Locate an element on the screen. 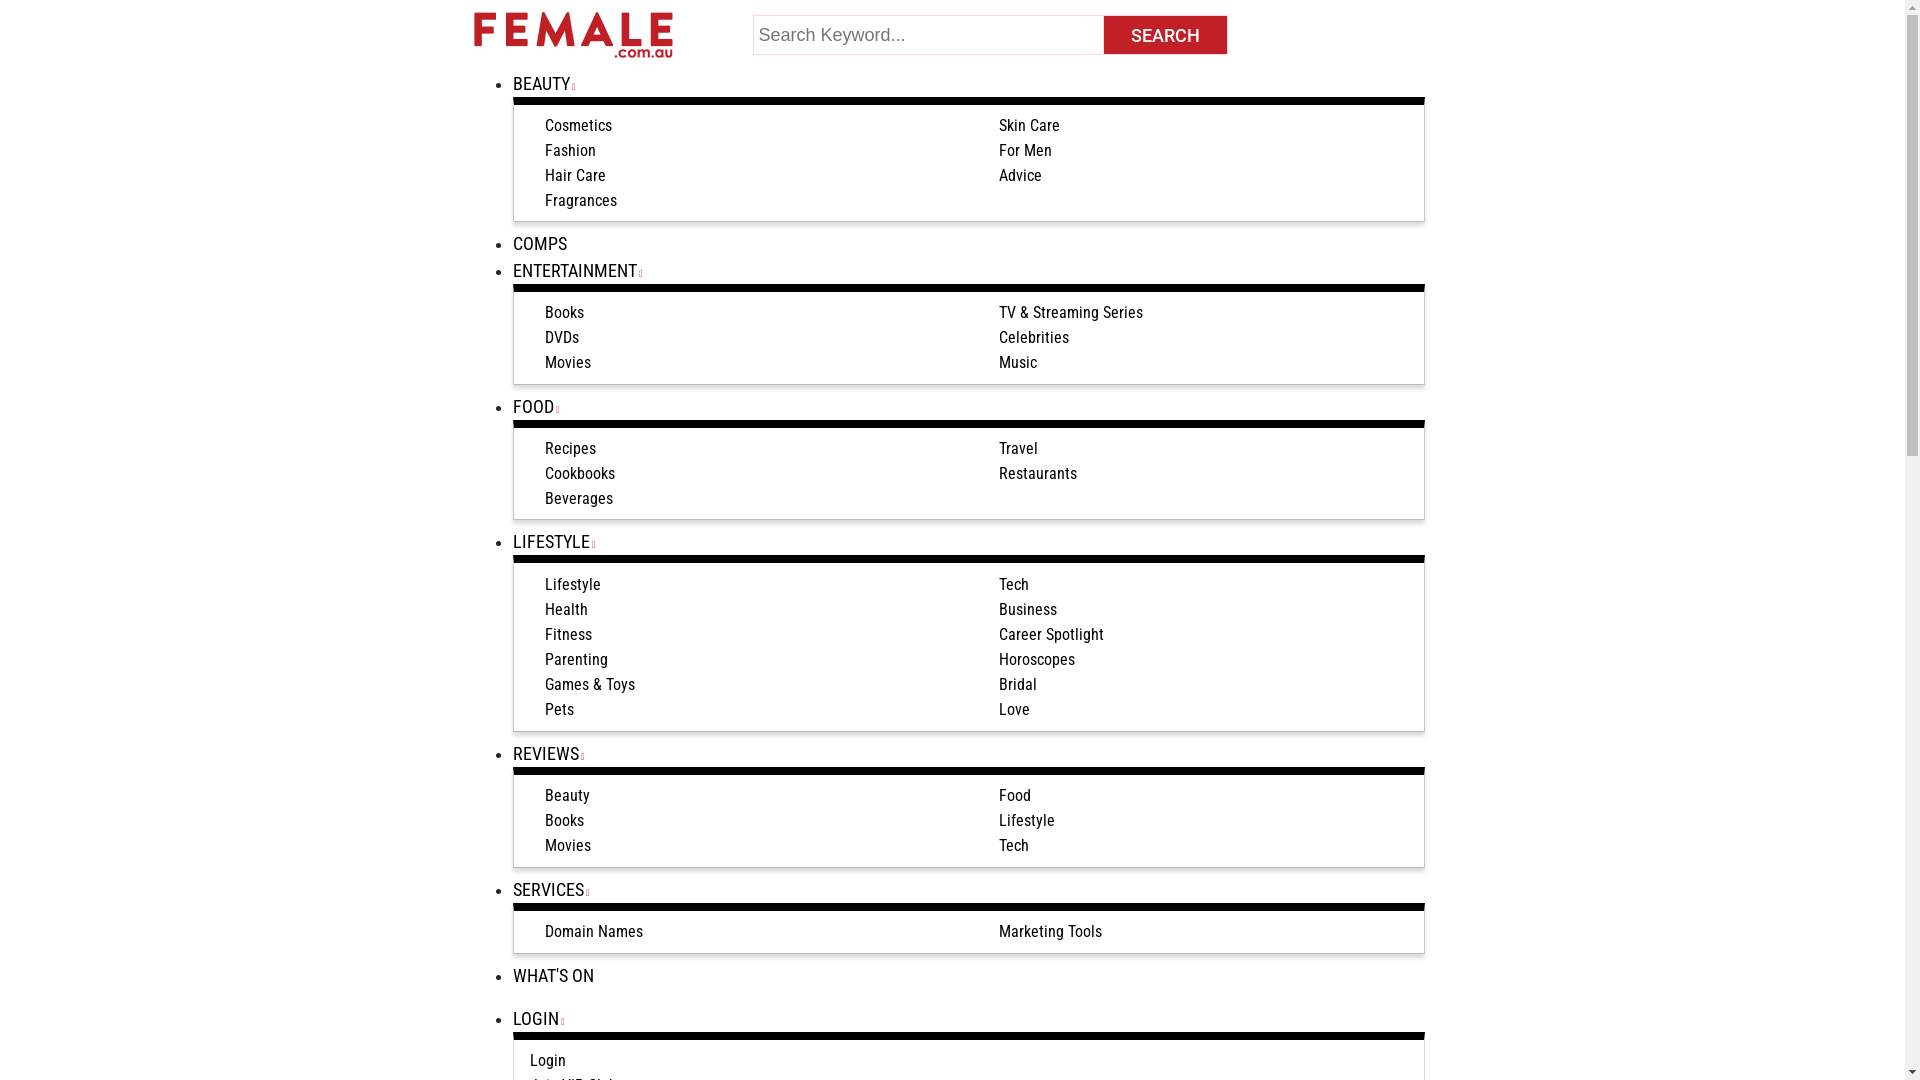  SEARCH is located at coordinates (1166, 35).